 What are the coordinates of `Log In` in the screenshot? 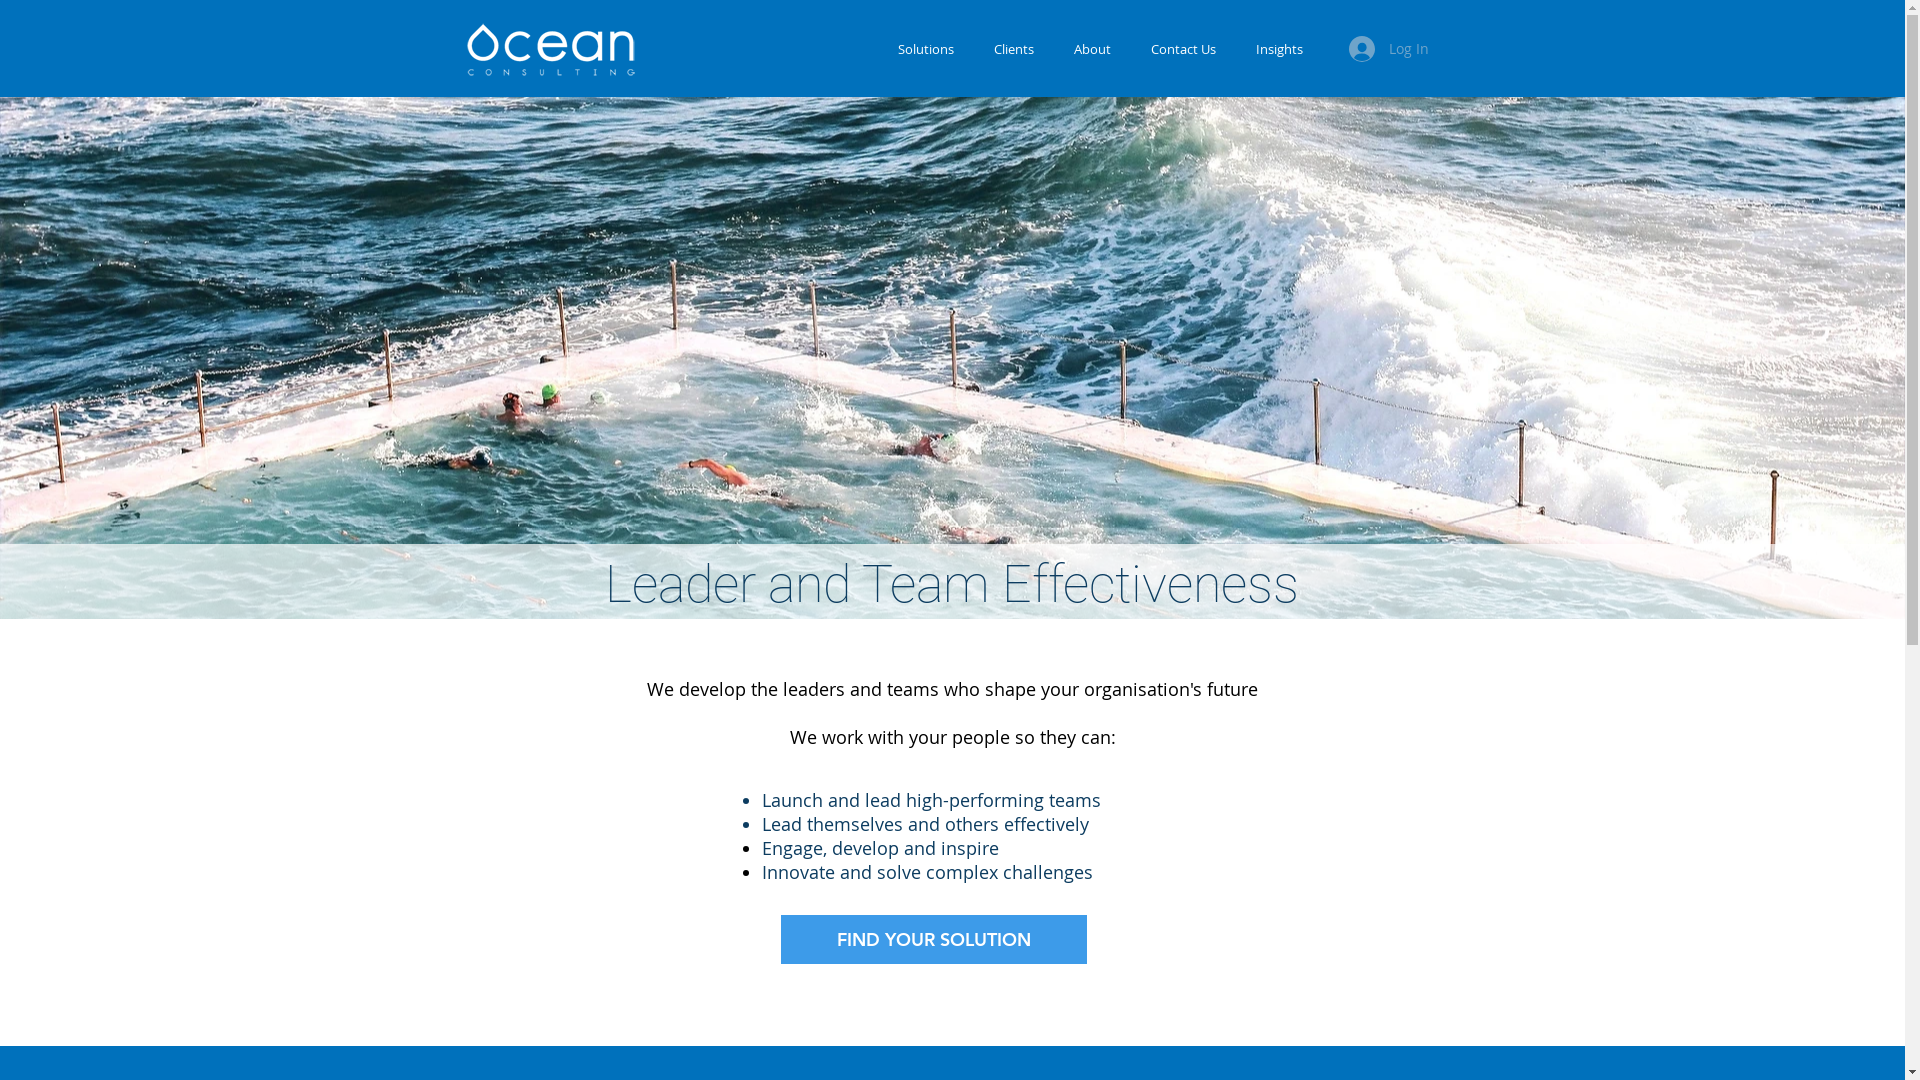 It's located at (1388, 49).